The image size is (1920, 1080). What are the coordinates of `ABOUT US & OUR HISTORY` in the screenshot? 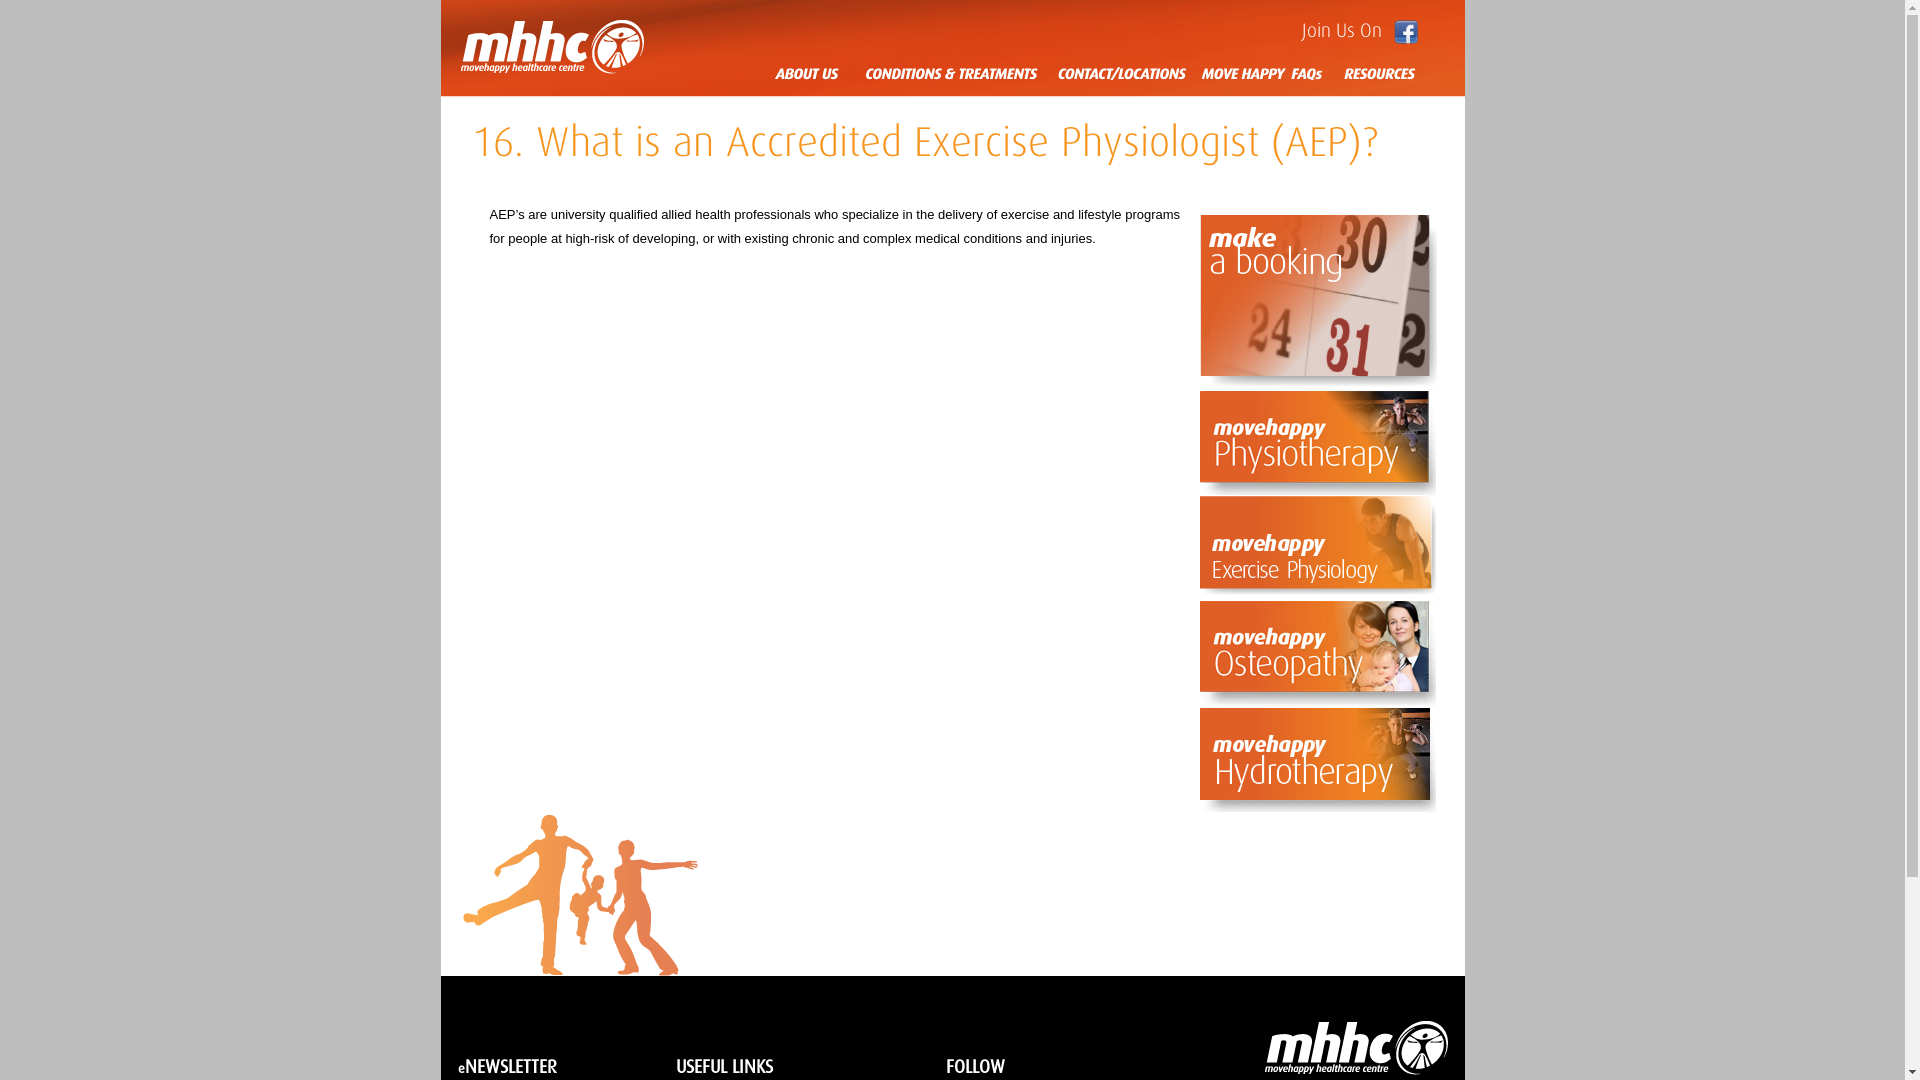 It's located at (818, 72).